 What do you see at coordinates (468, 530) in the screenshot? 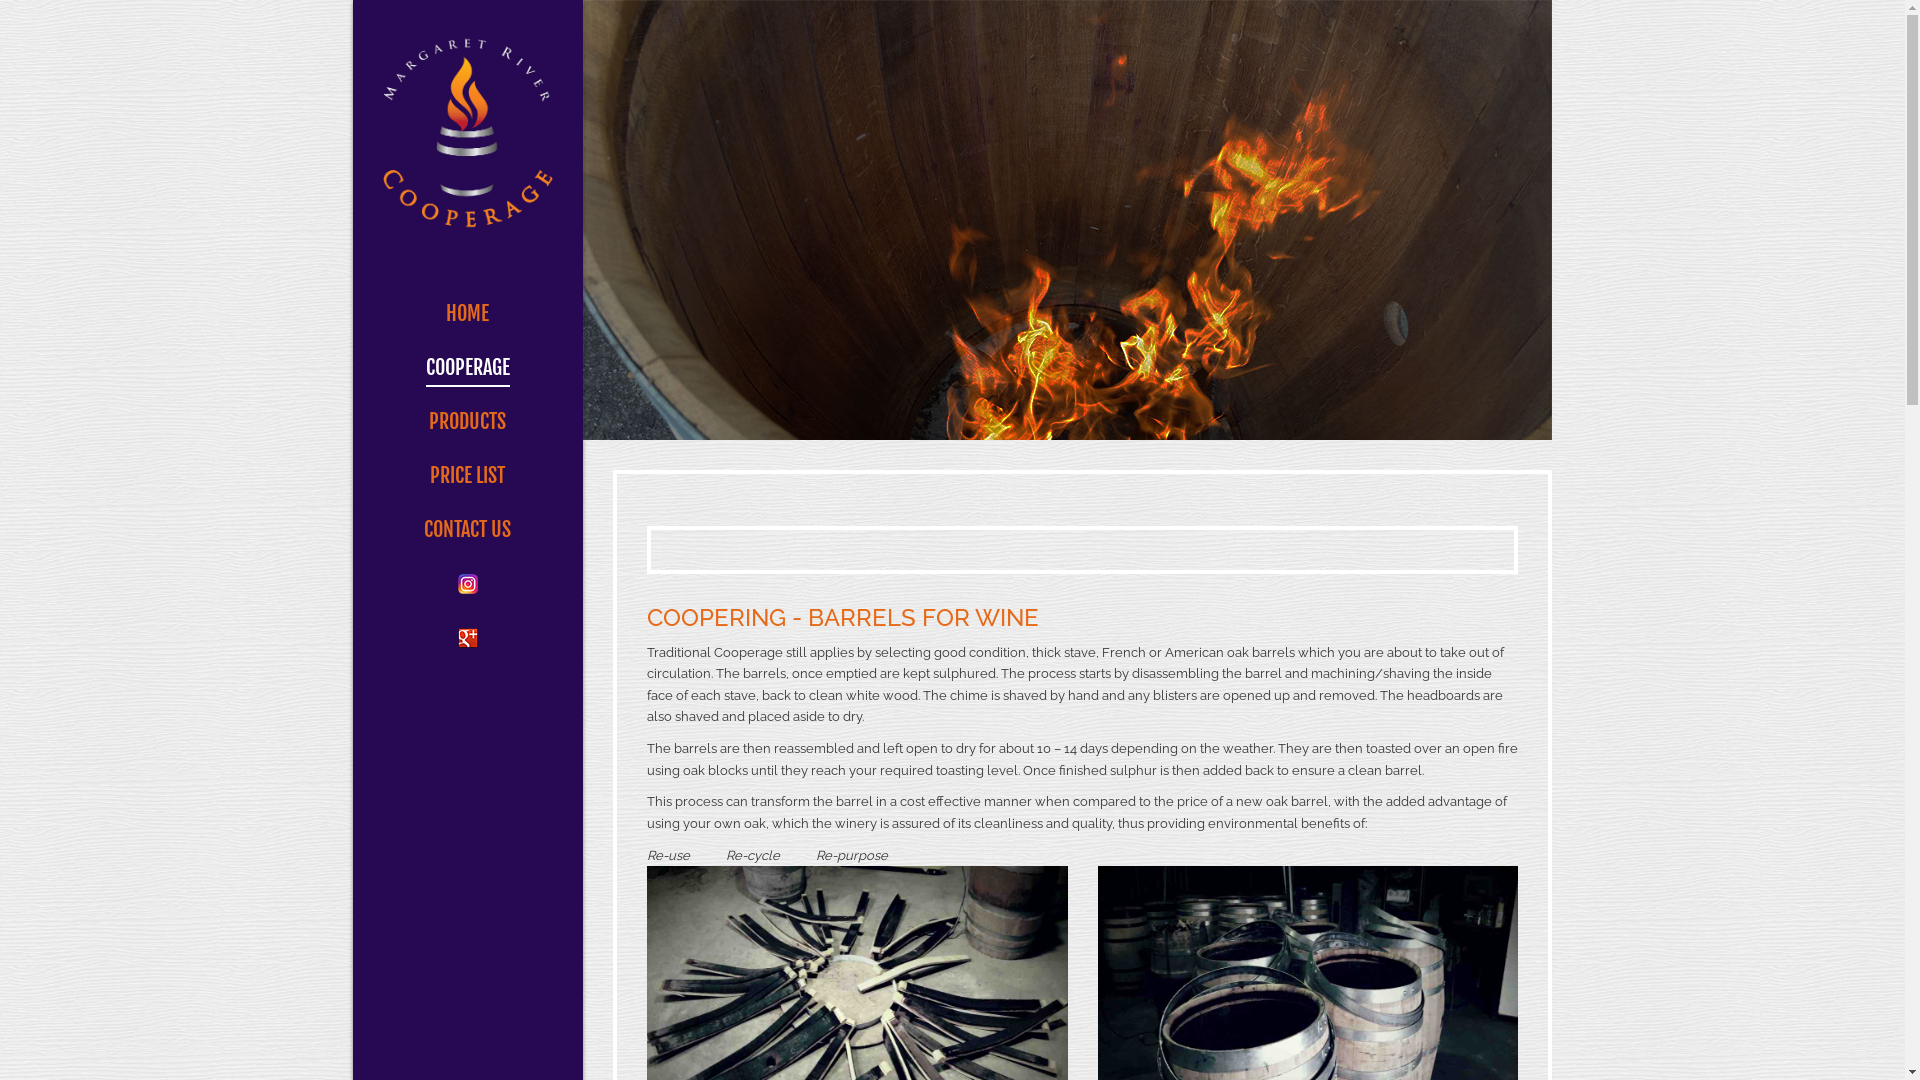
I see `CONTACT US` at bounding box center [468, 530].